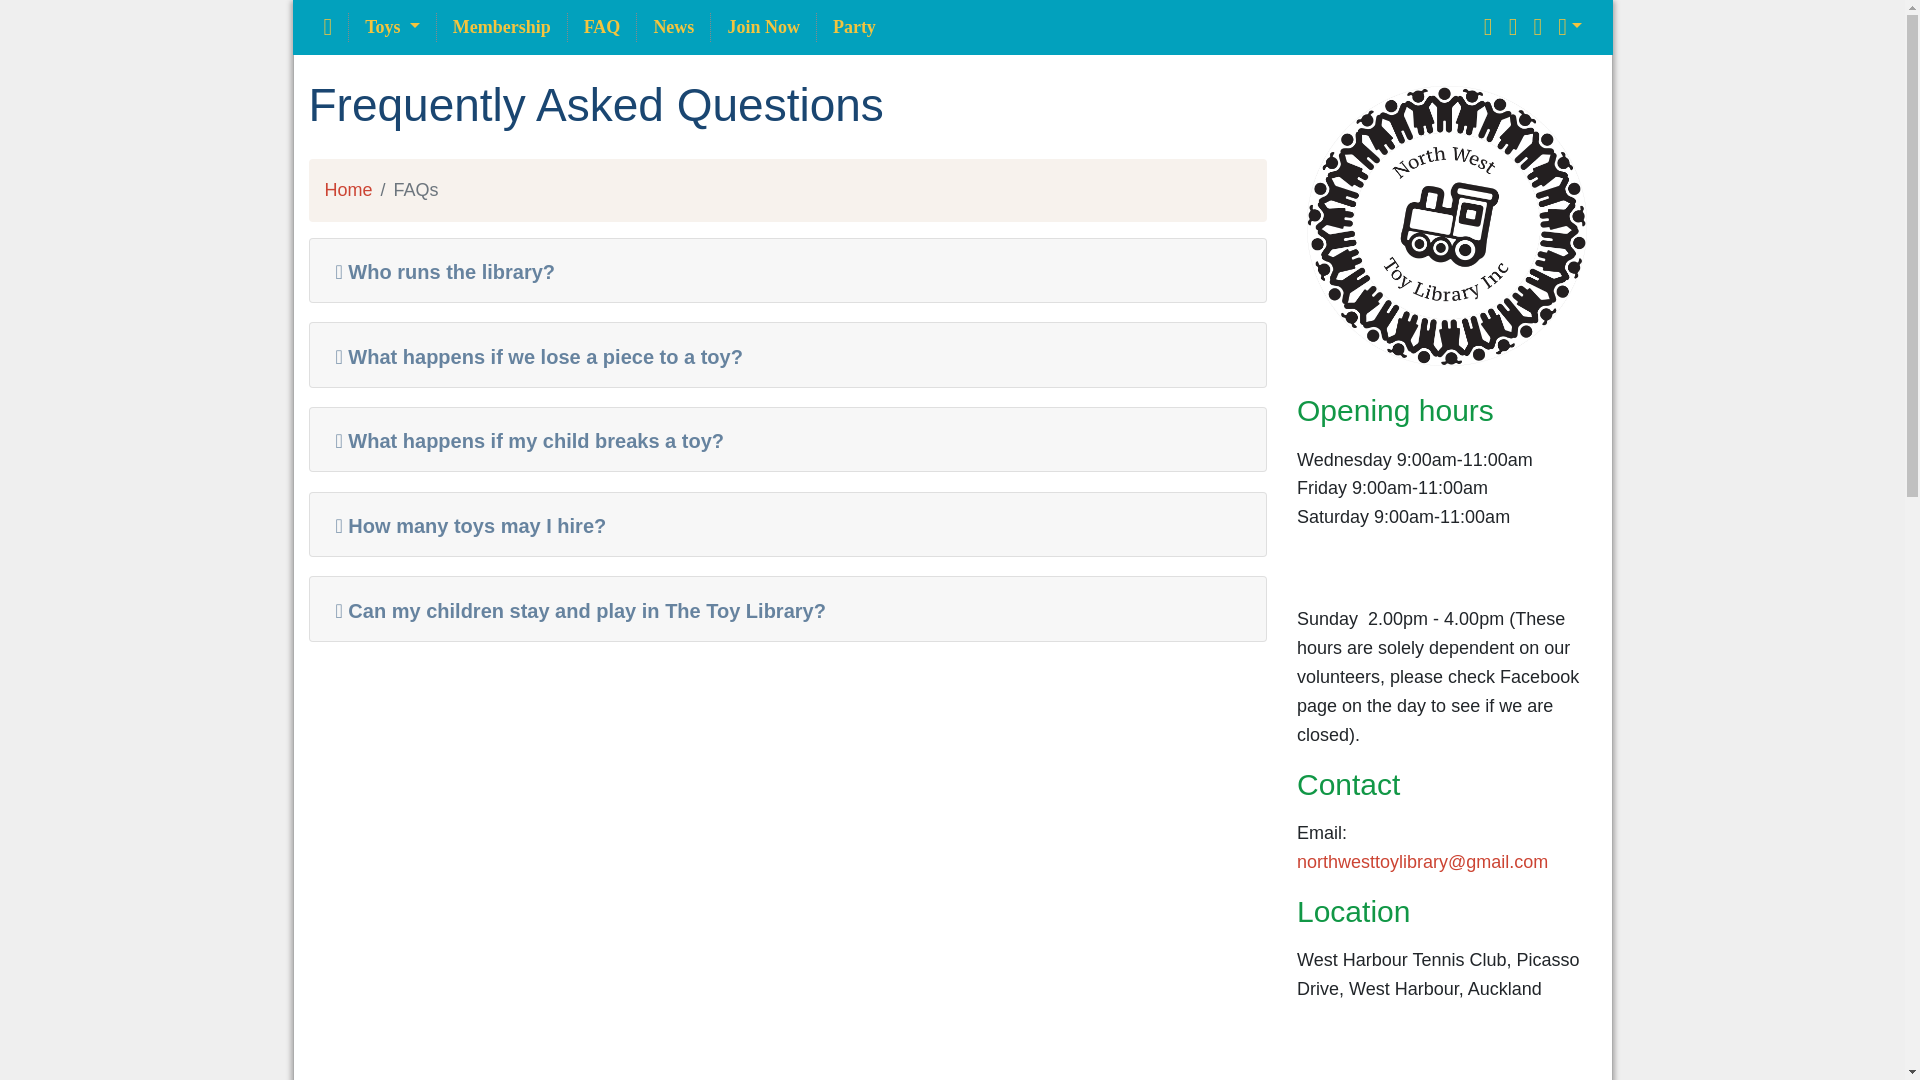  What do you see at coordinates (854, 27) in the screenshot?
I see `Party` at bounding box center [854, 27].